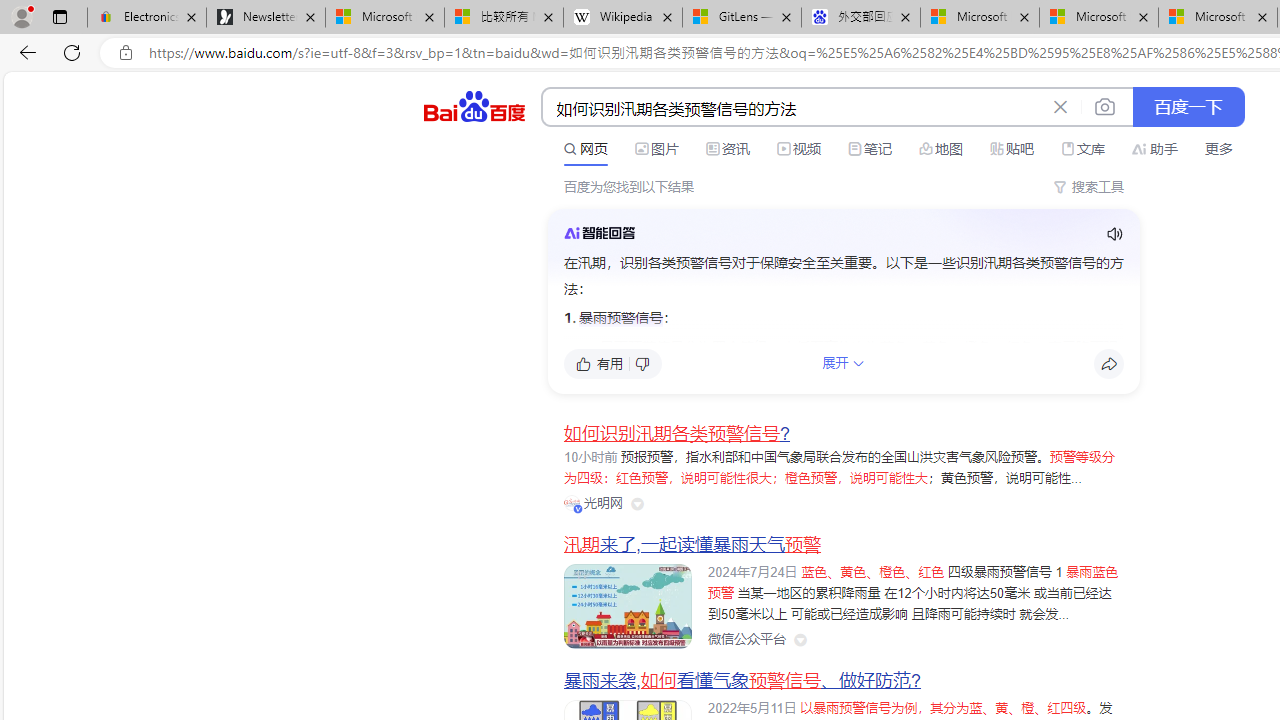  Describe the element at coordinates (746, 640) in the screenshot. I see `Class: siteLink_9TPP3` at that location.